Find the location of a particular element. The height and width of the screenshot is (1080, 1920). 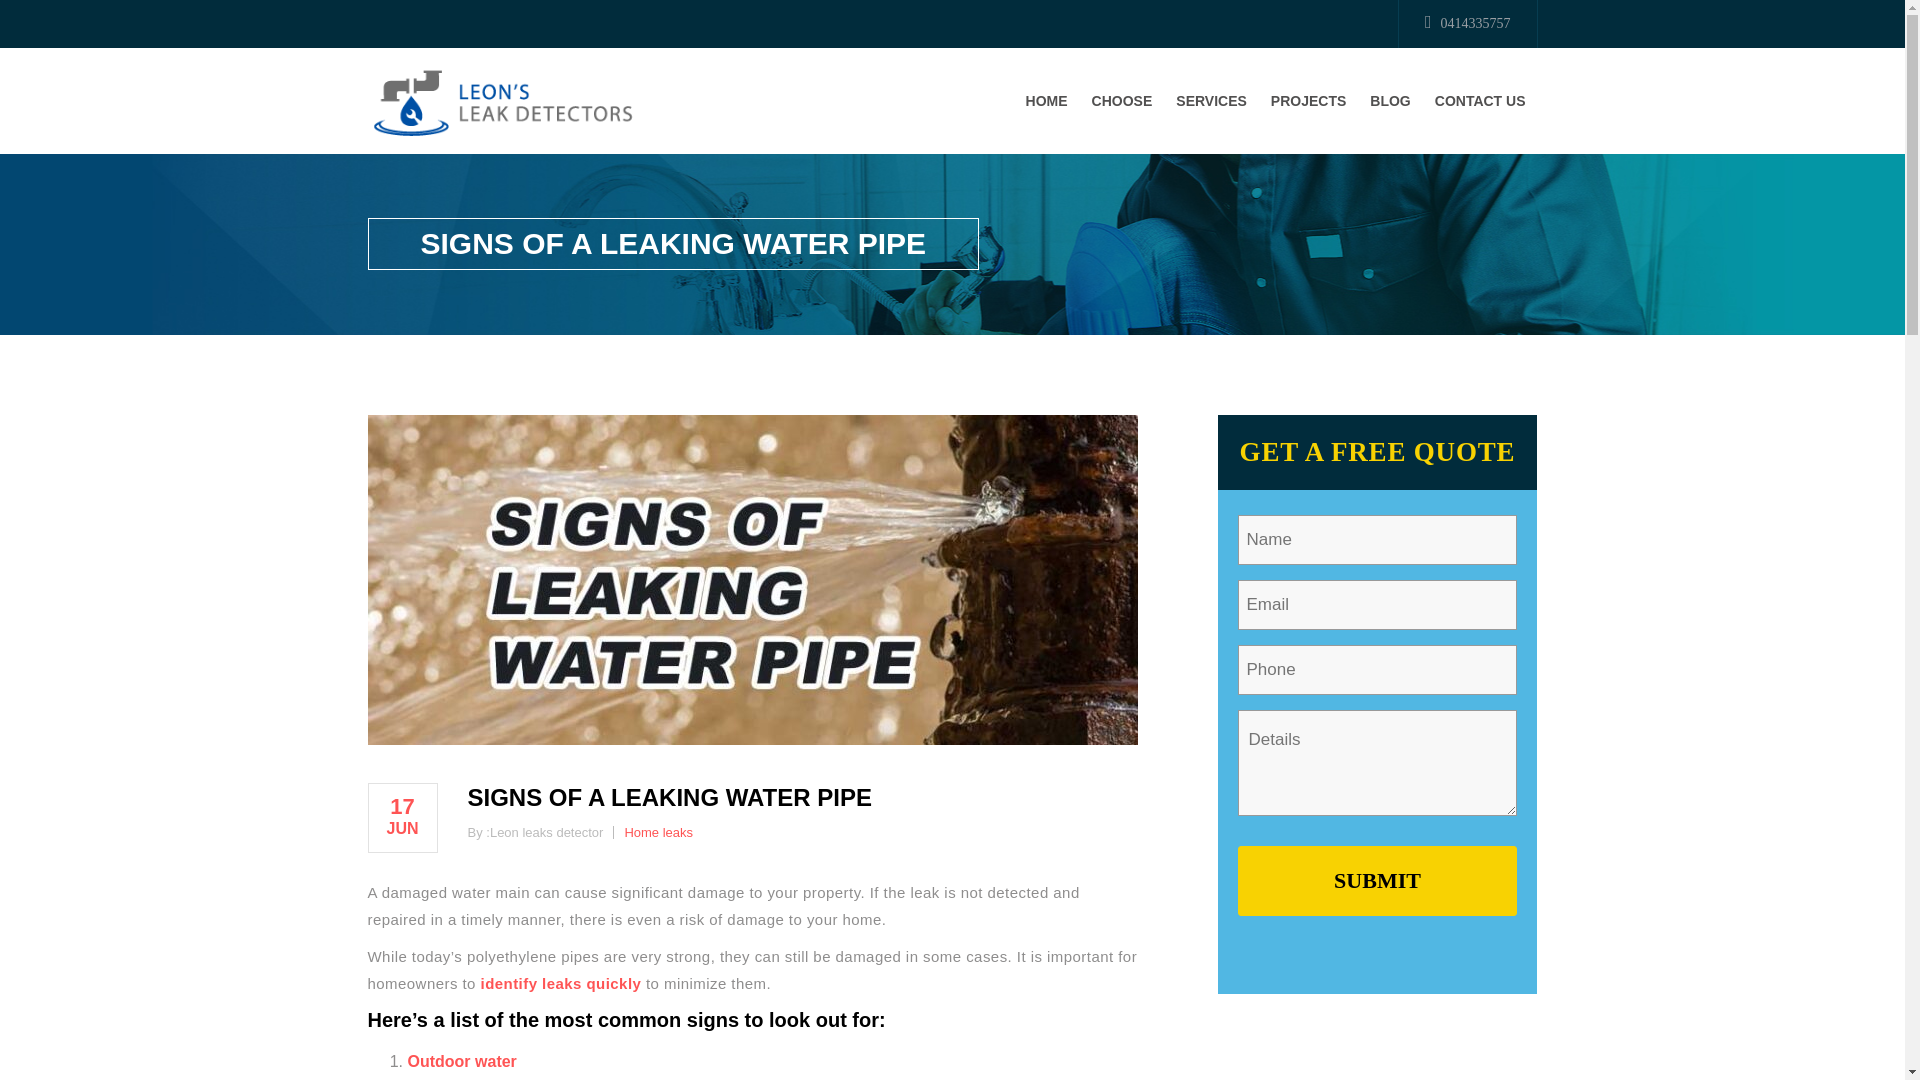

SERVICES is located at coordinates (1211, 101).